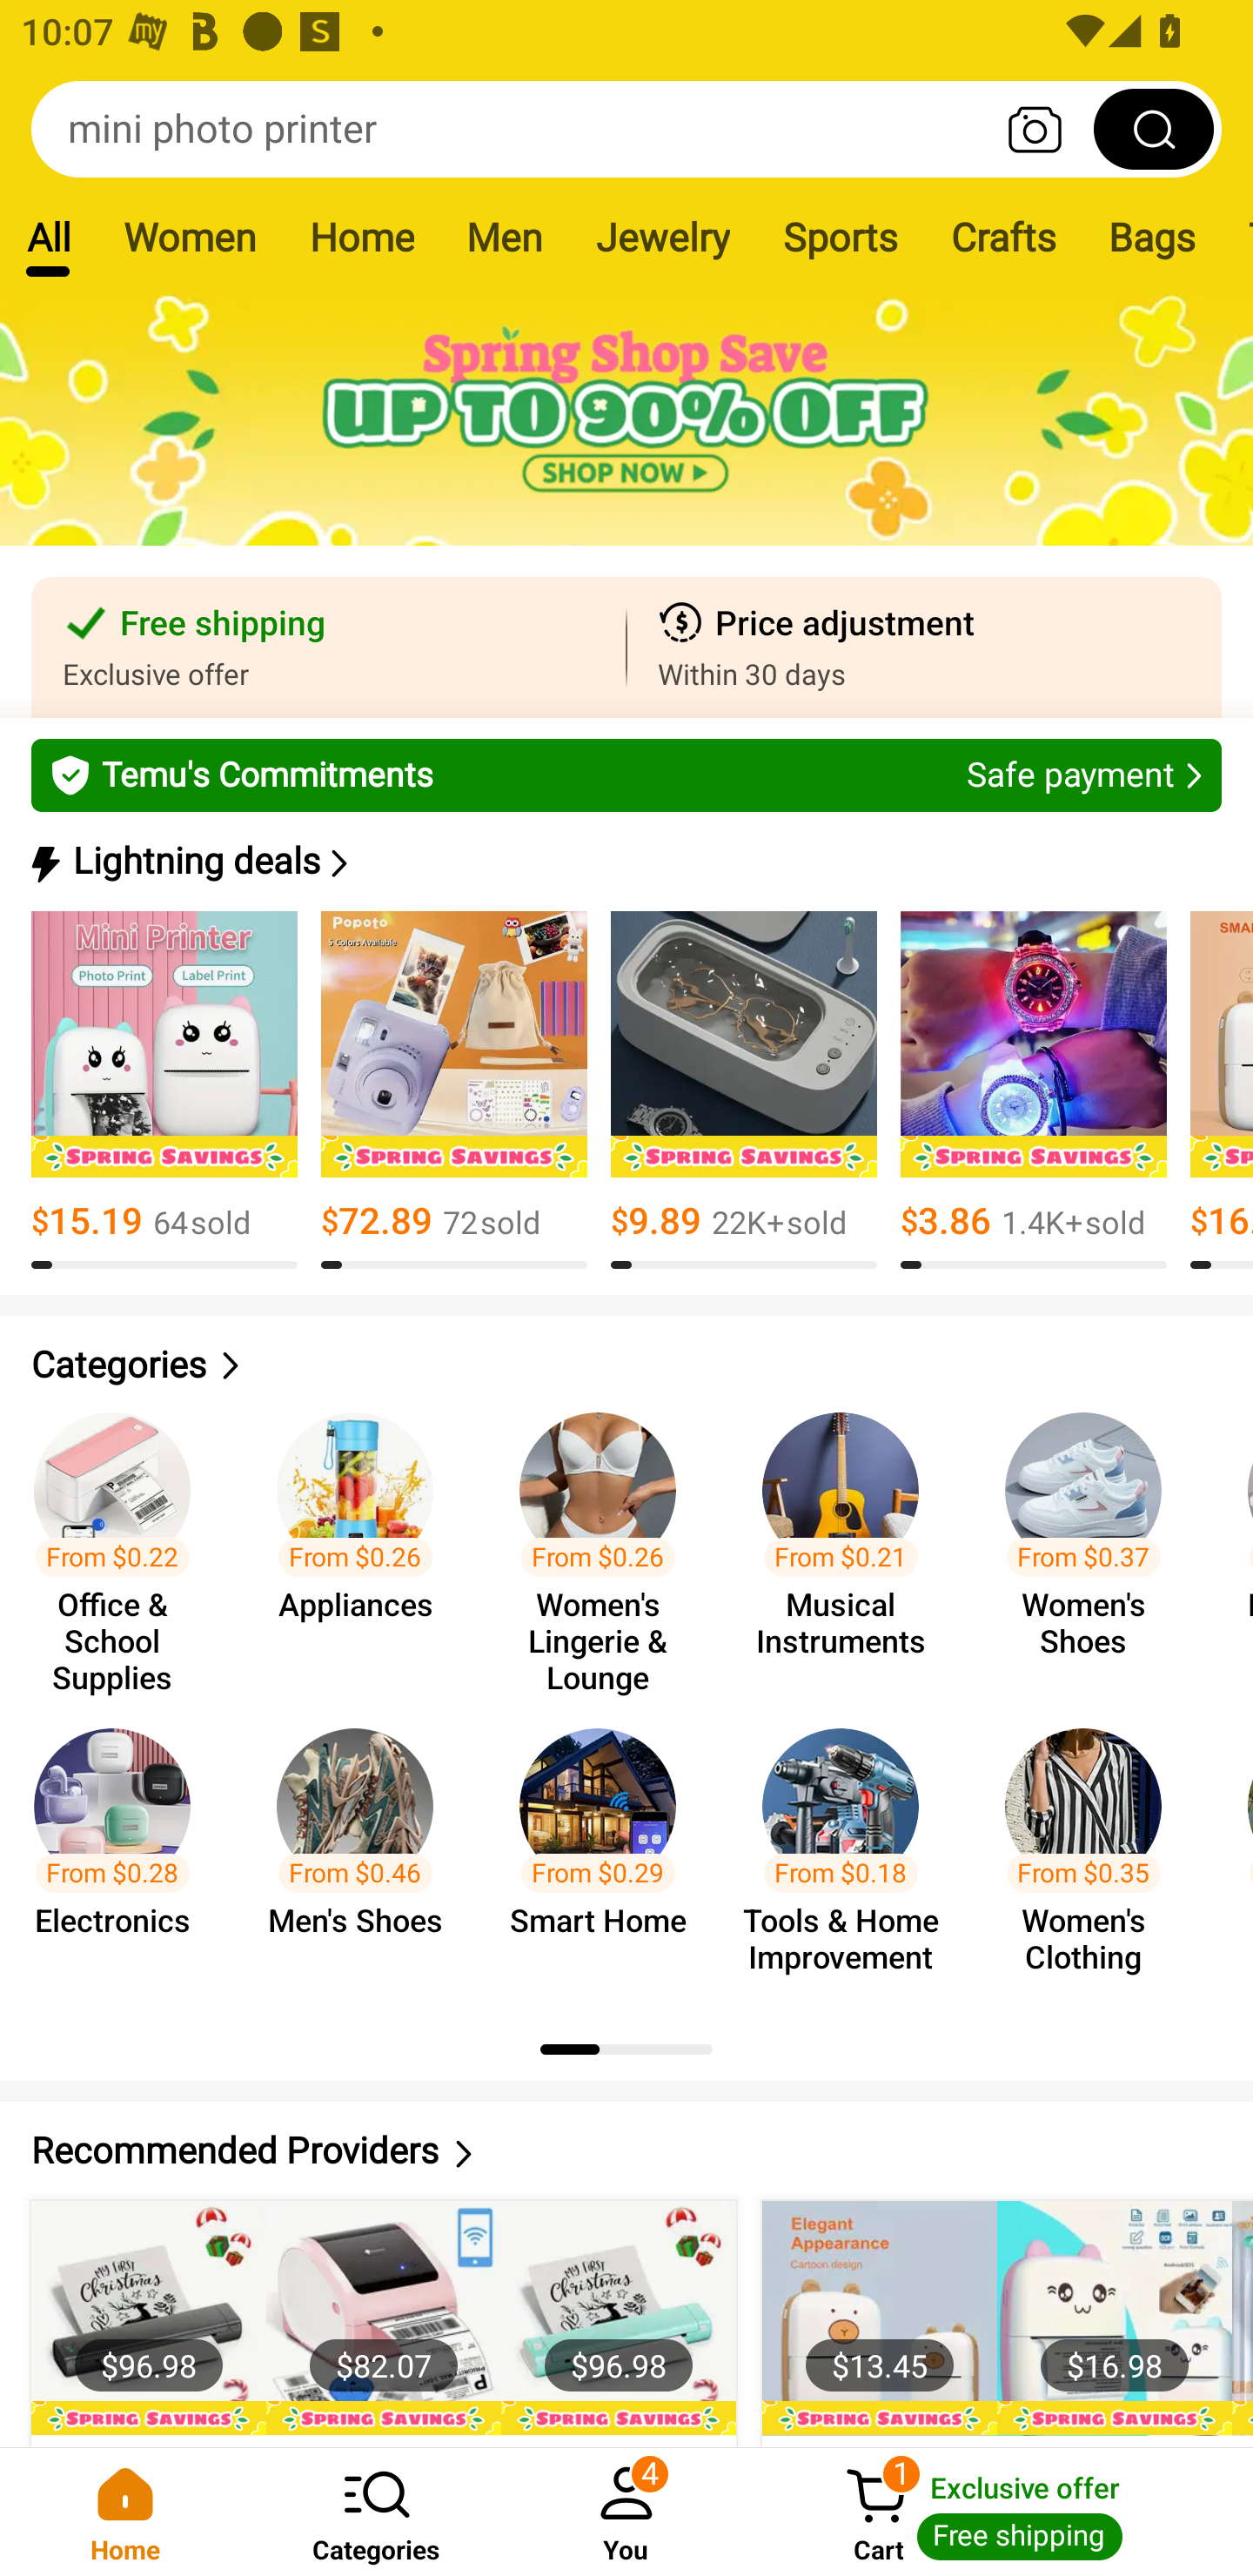 The height and width of the screenshot is (2576, 1253). Describe the element at coordinates (48, 237) in the screenshot. I see `All` at that location.